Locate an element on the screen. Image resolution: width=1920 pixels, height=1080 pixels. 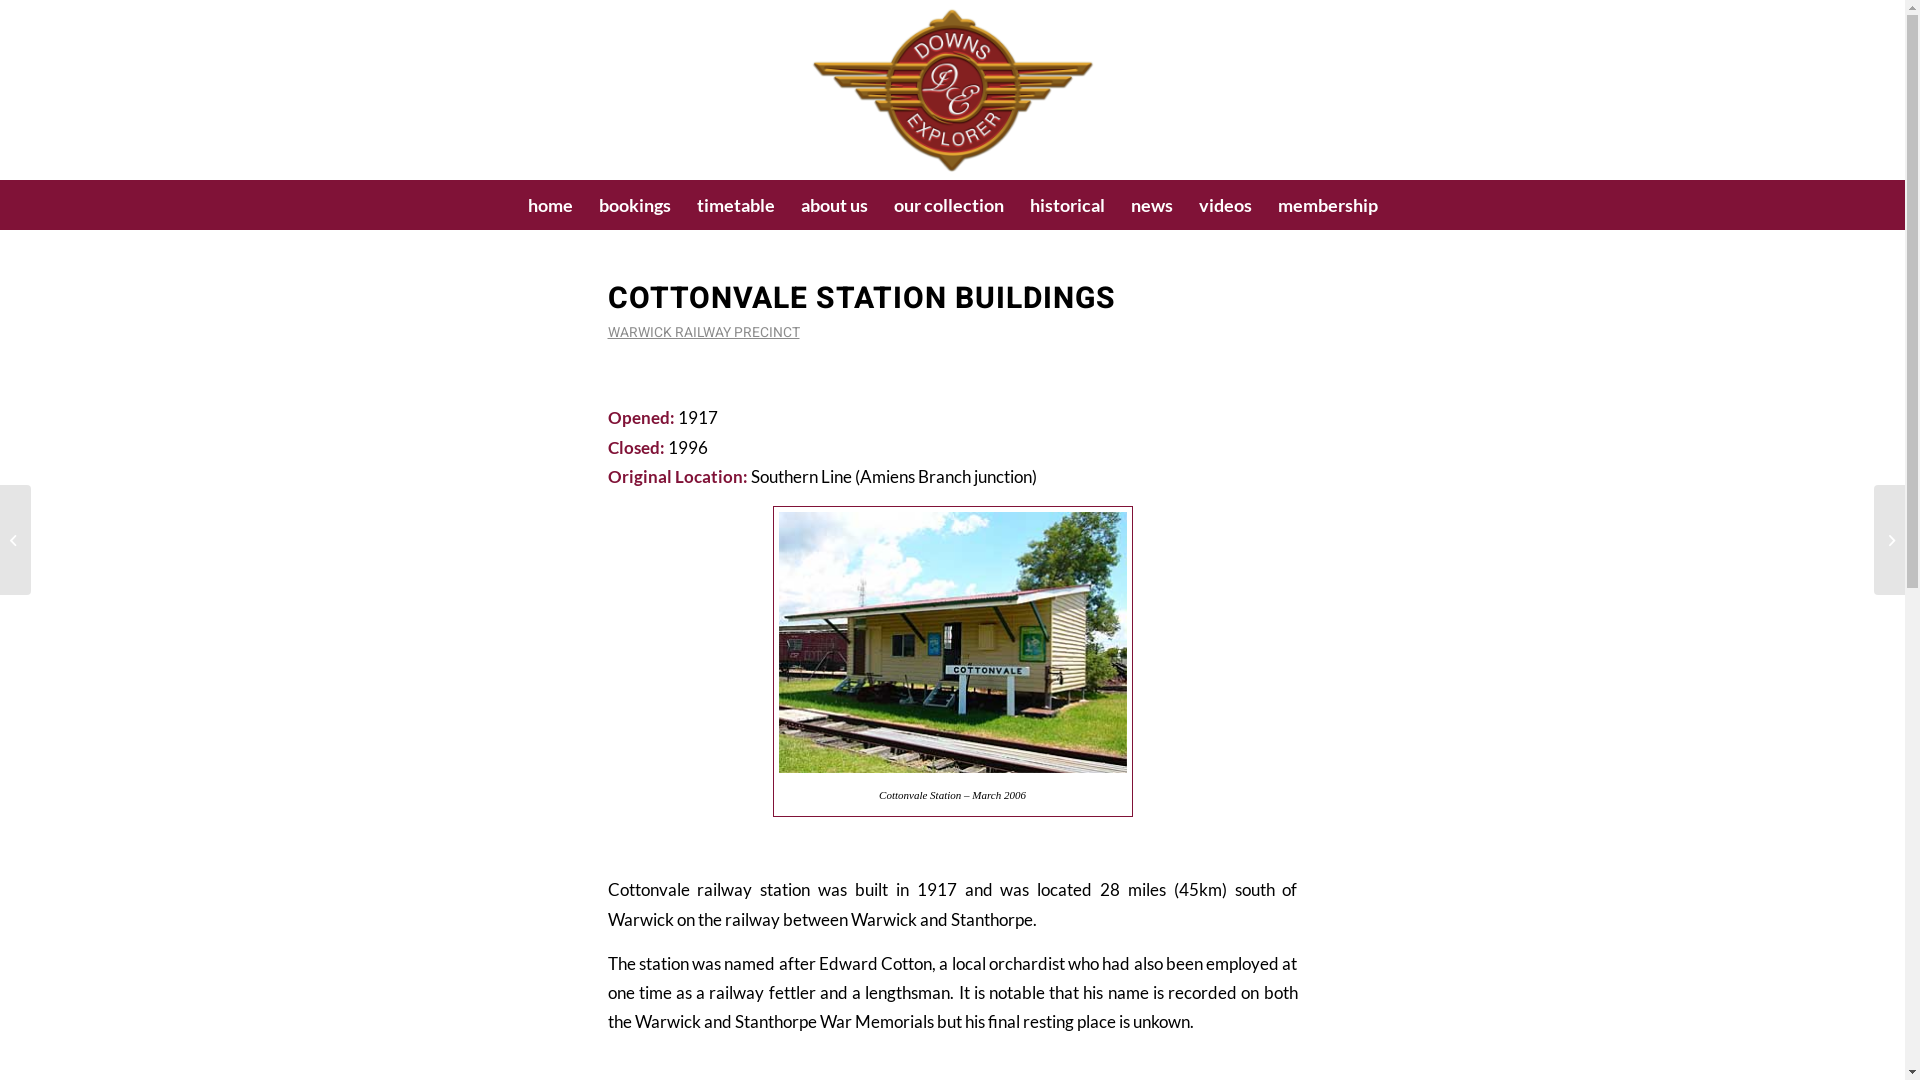
home is located at coordinates (550, 205).